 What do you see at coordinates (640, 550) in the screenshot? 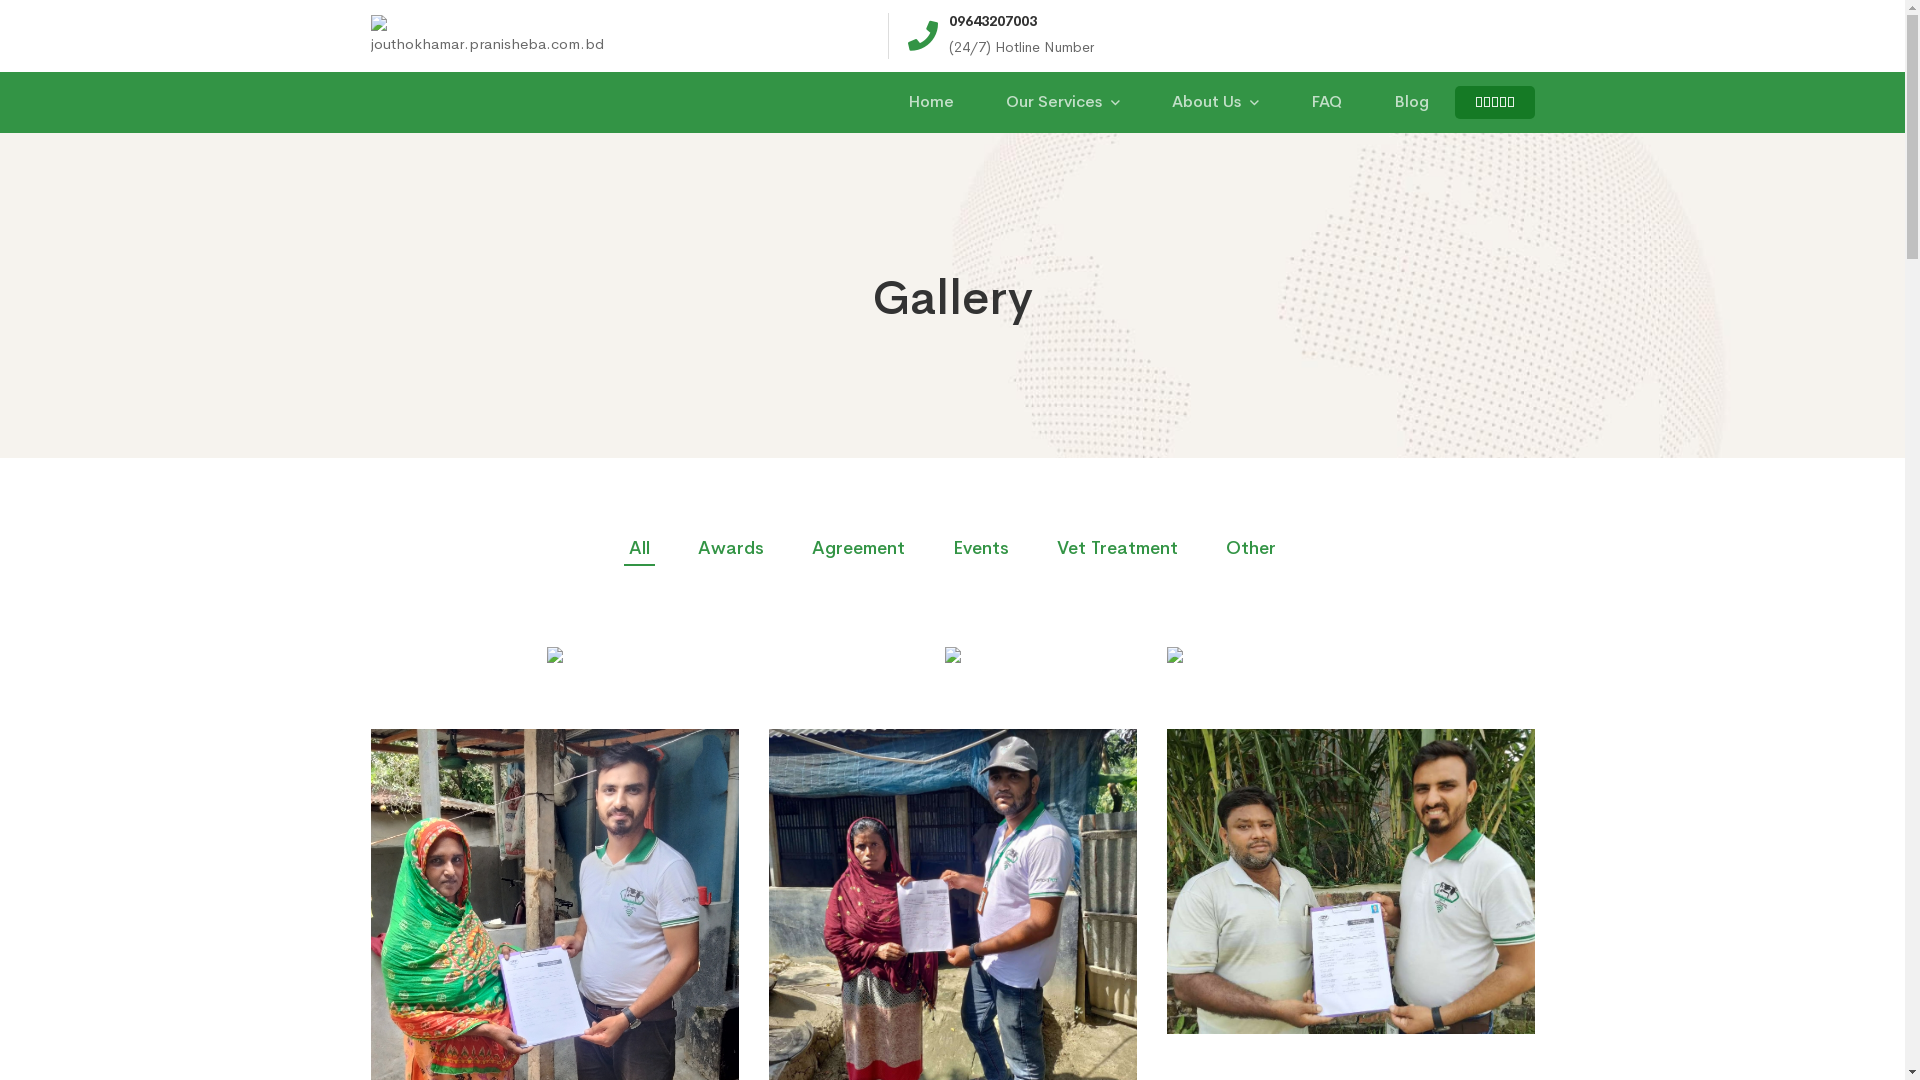
I see `All` at bounding box center [640, 550].